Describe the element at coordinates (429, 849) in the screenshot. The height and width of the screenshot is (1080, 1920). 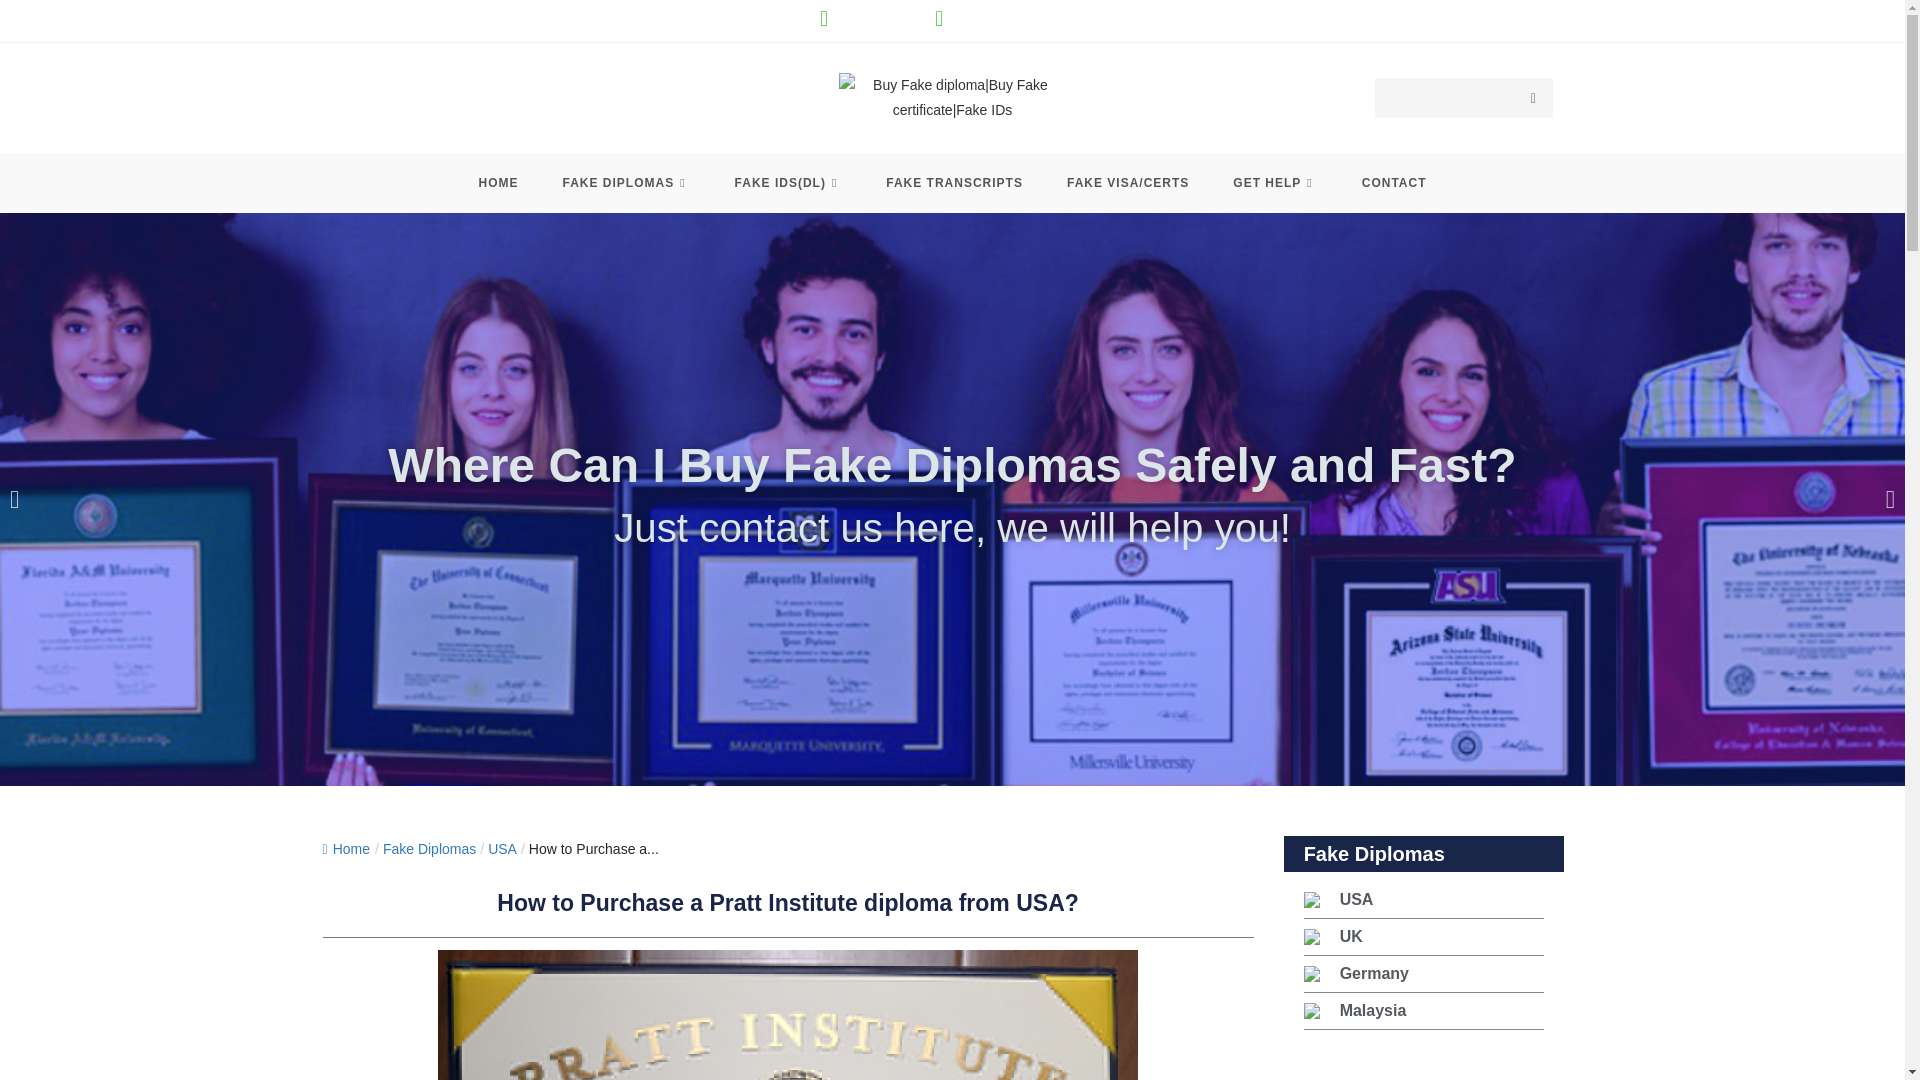
I see `Category Name` at that location.